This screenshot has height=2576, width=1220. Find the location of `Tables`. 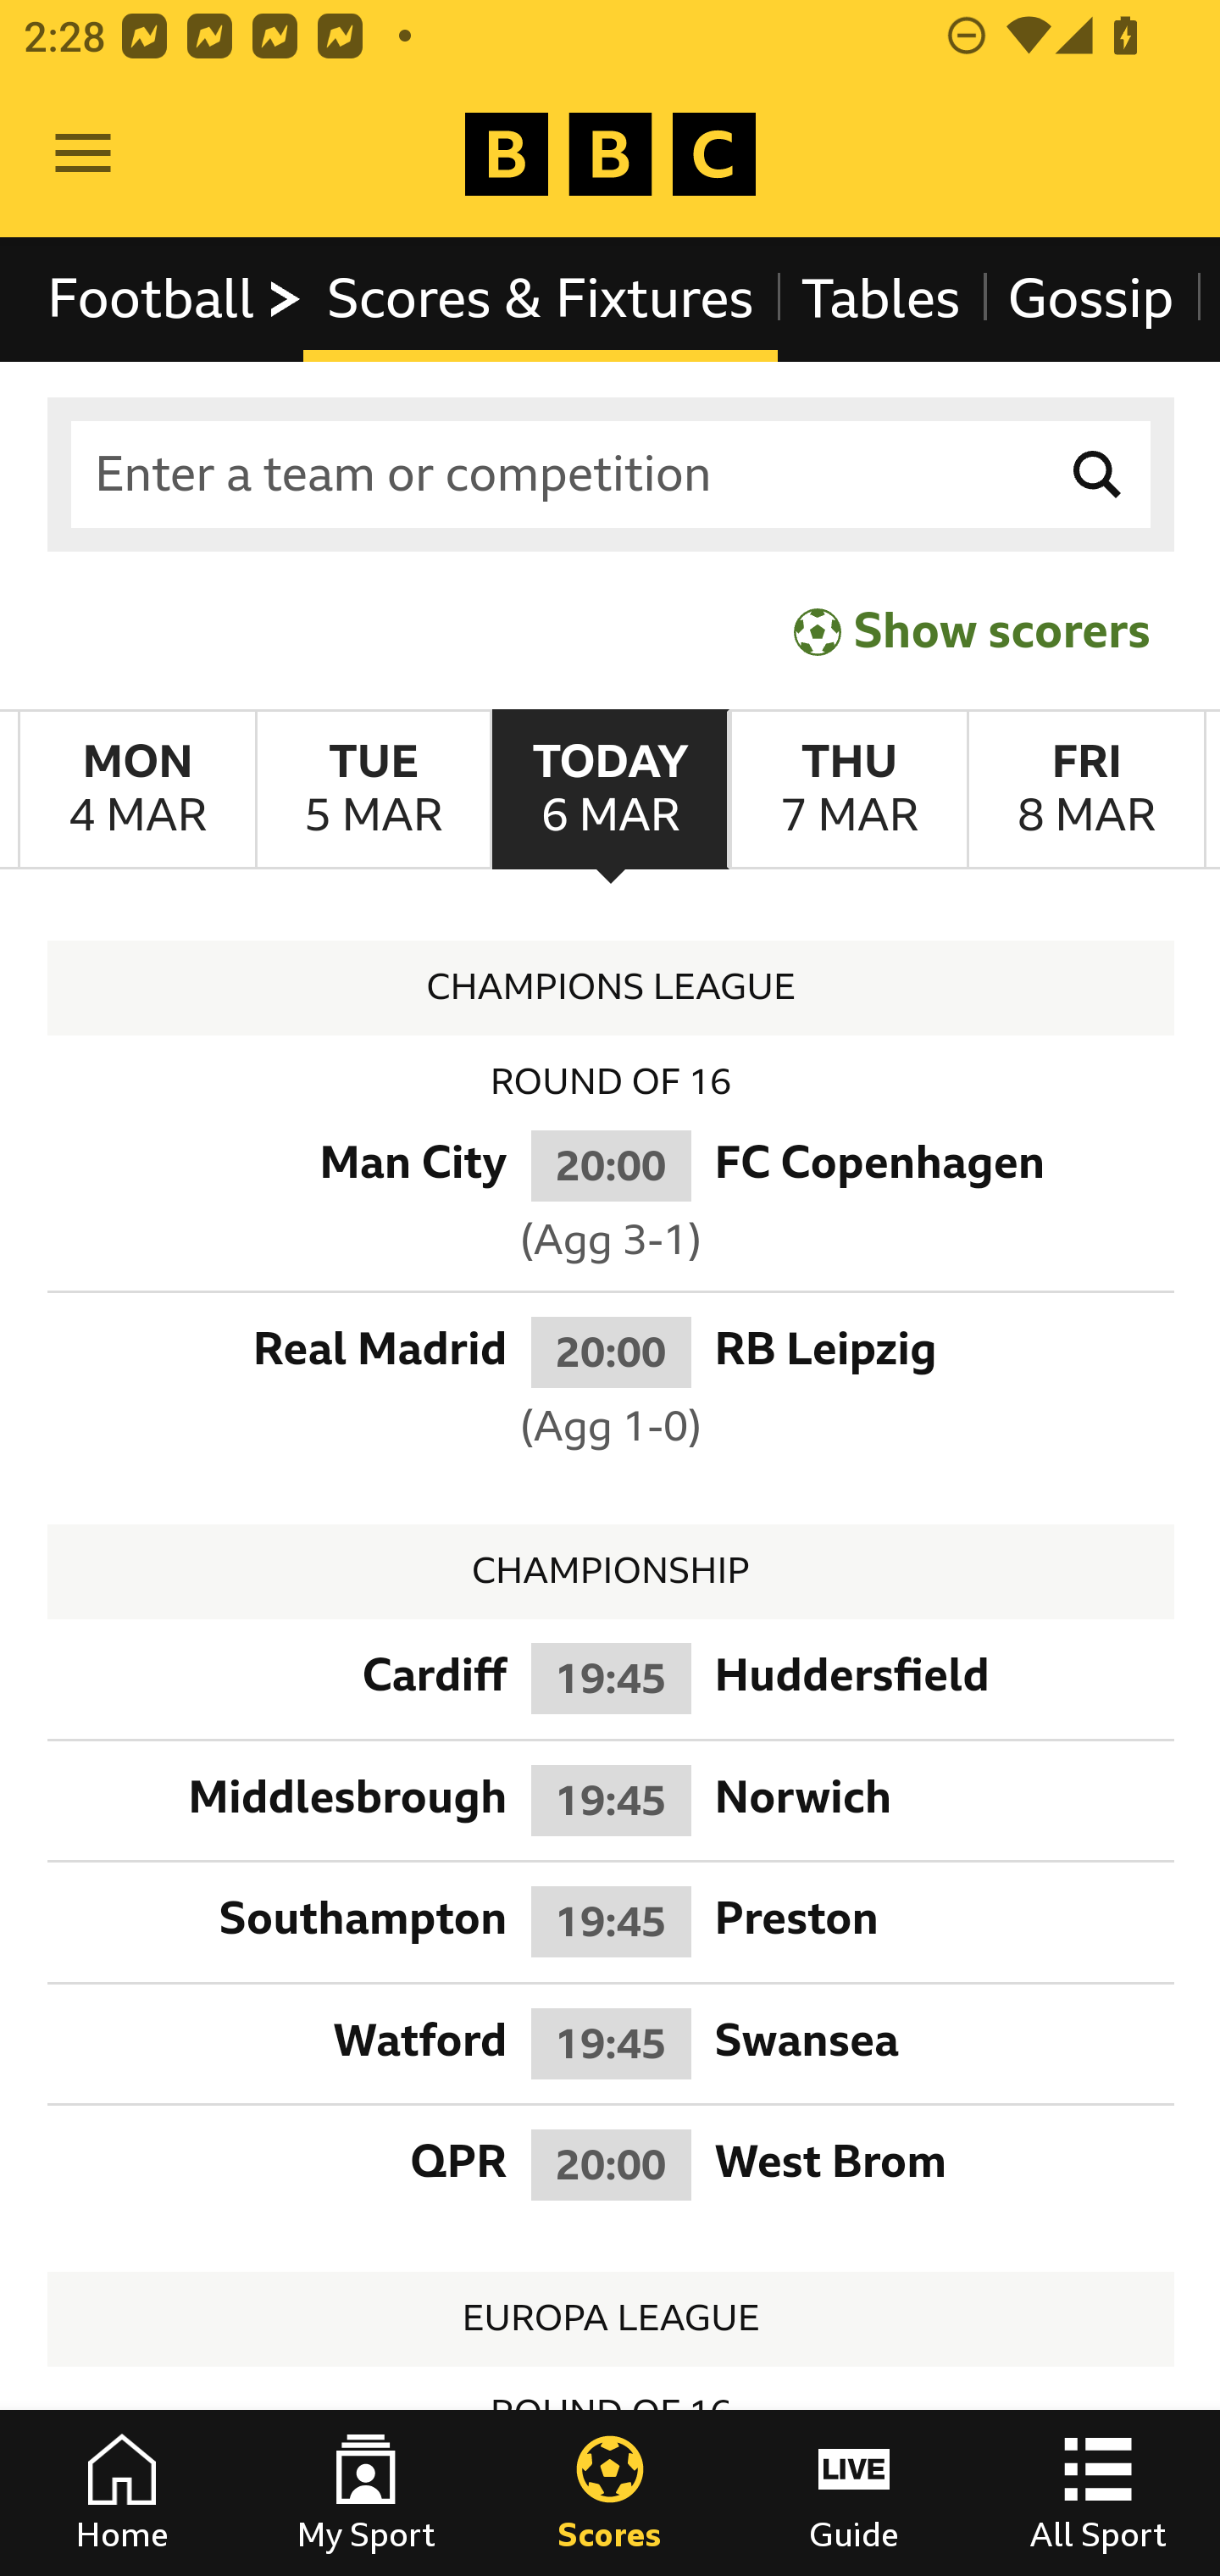

Tables is located at coordinates (881, 298).